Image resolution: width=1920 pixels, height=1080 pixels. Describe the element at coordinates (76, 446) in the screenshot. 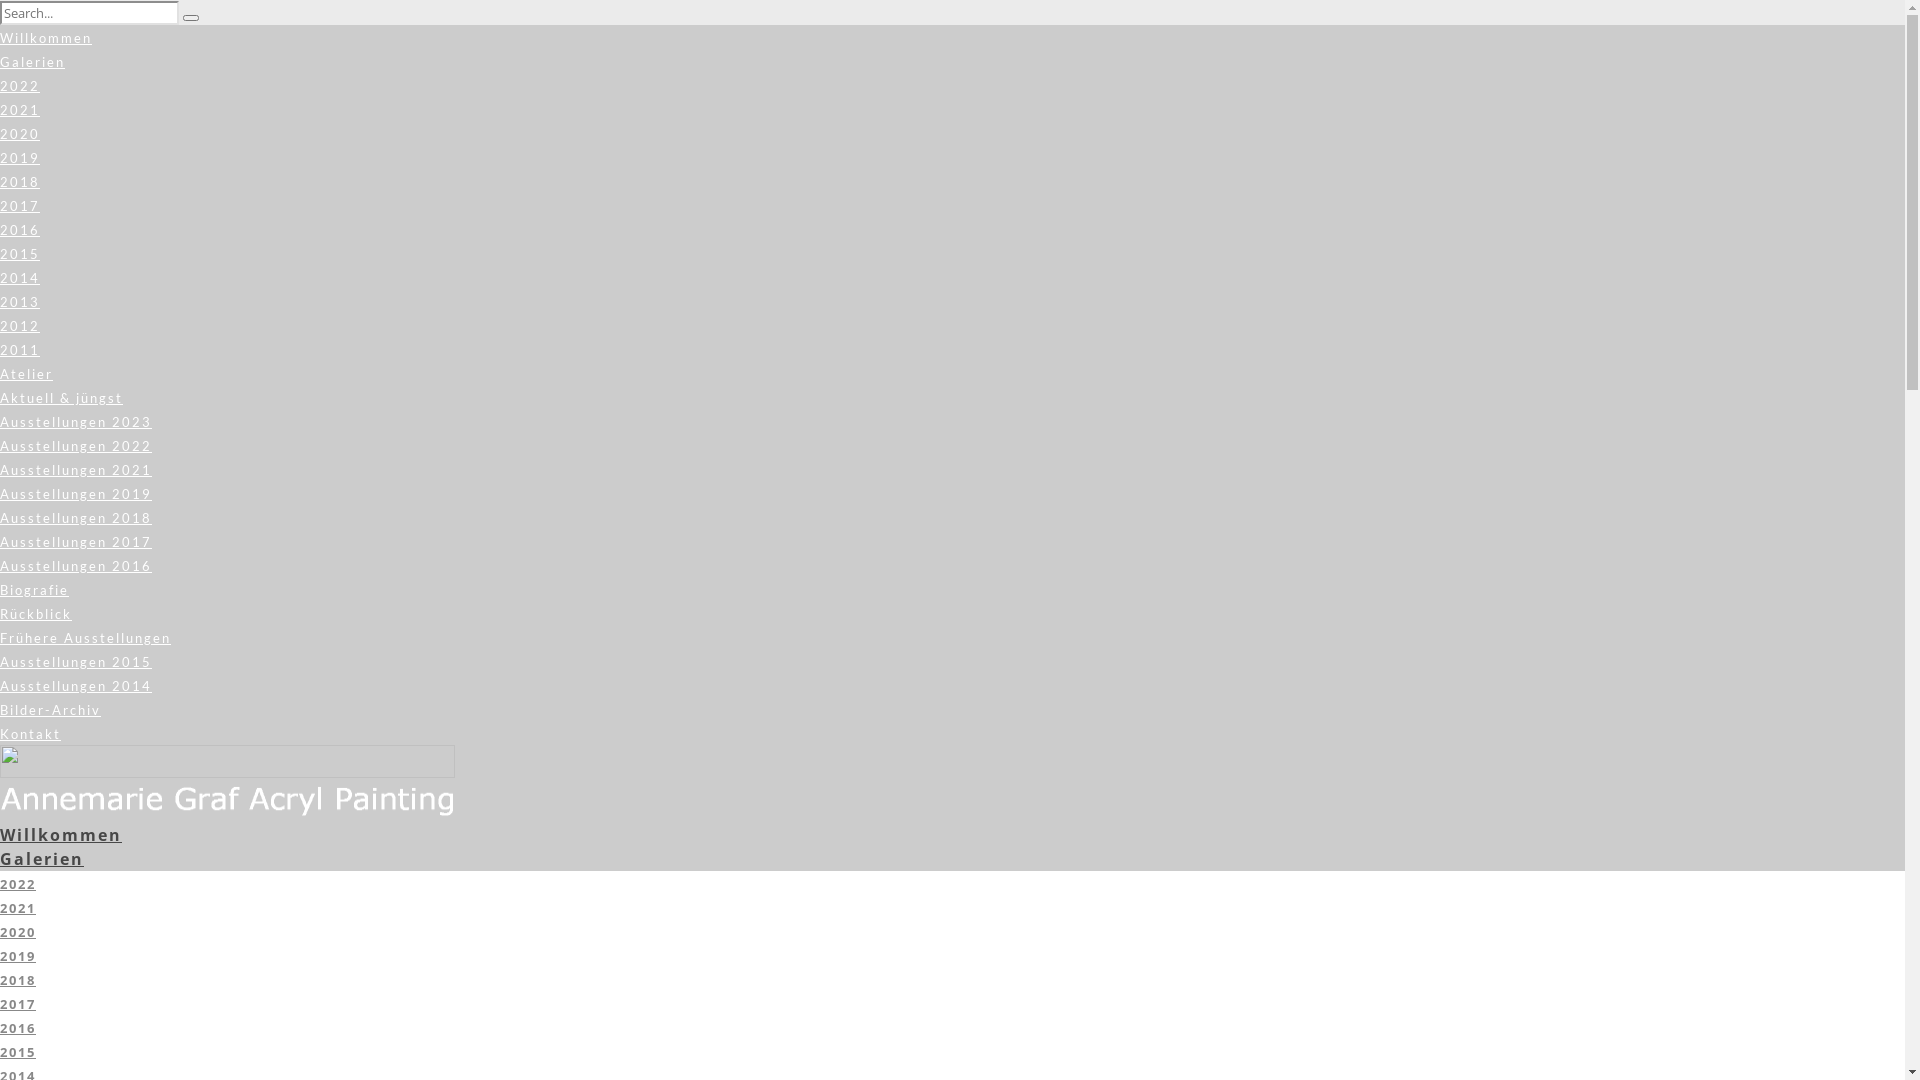

I see `Ausstellungen 2022` at that location.